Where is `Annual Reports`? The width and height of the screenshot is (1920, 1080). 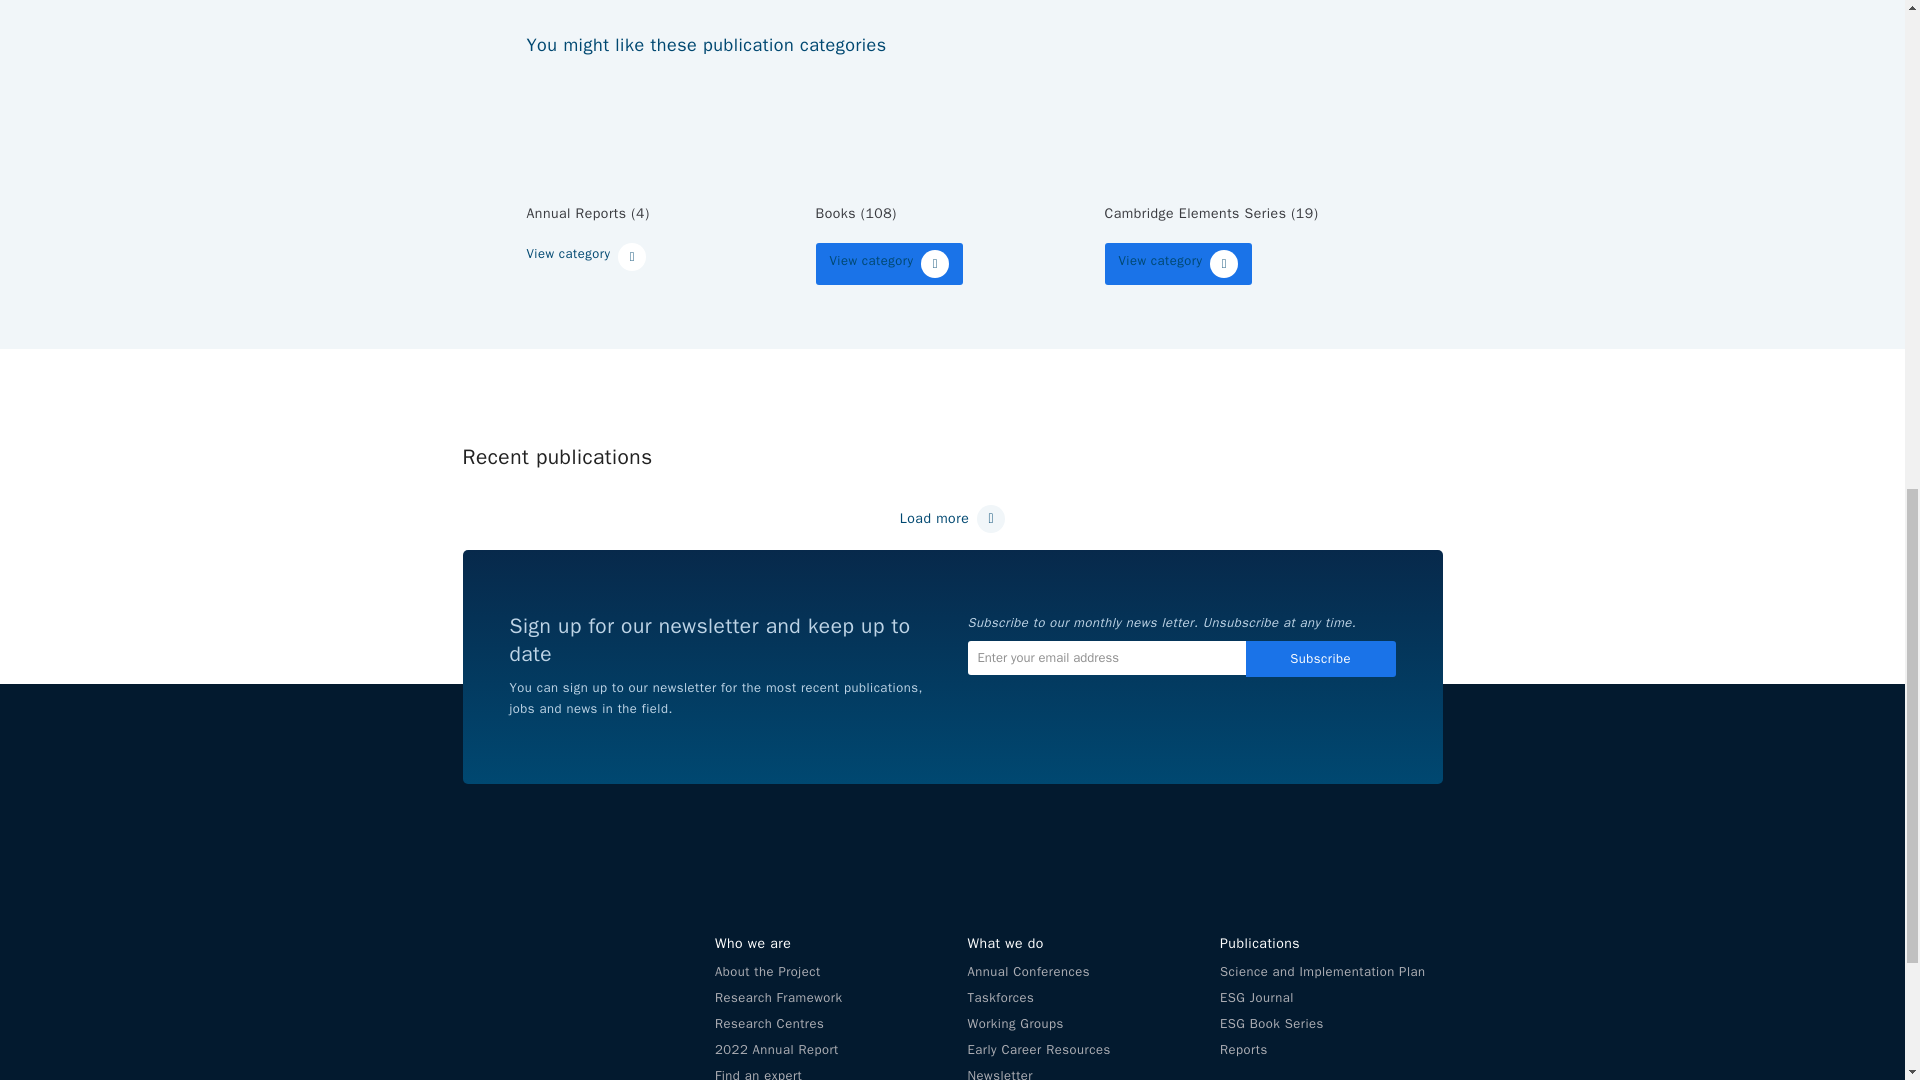
Annual Reports is located at coordinates (663, 127).